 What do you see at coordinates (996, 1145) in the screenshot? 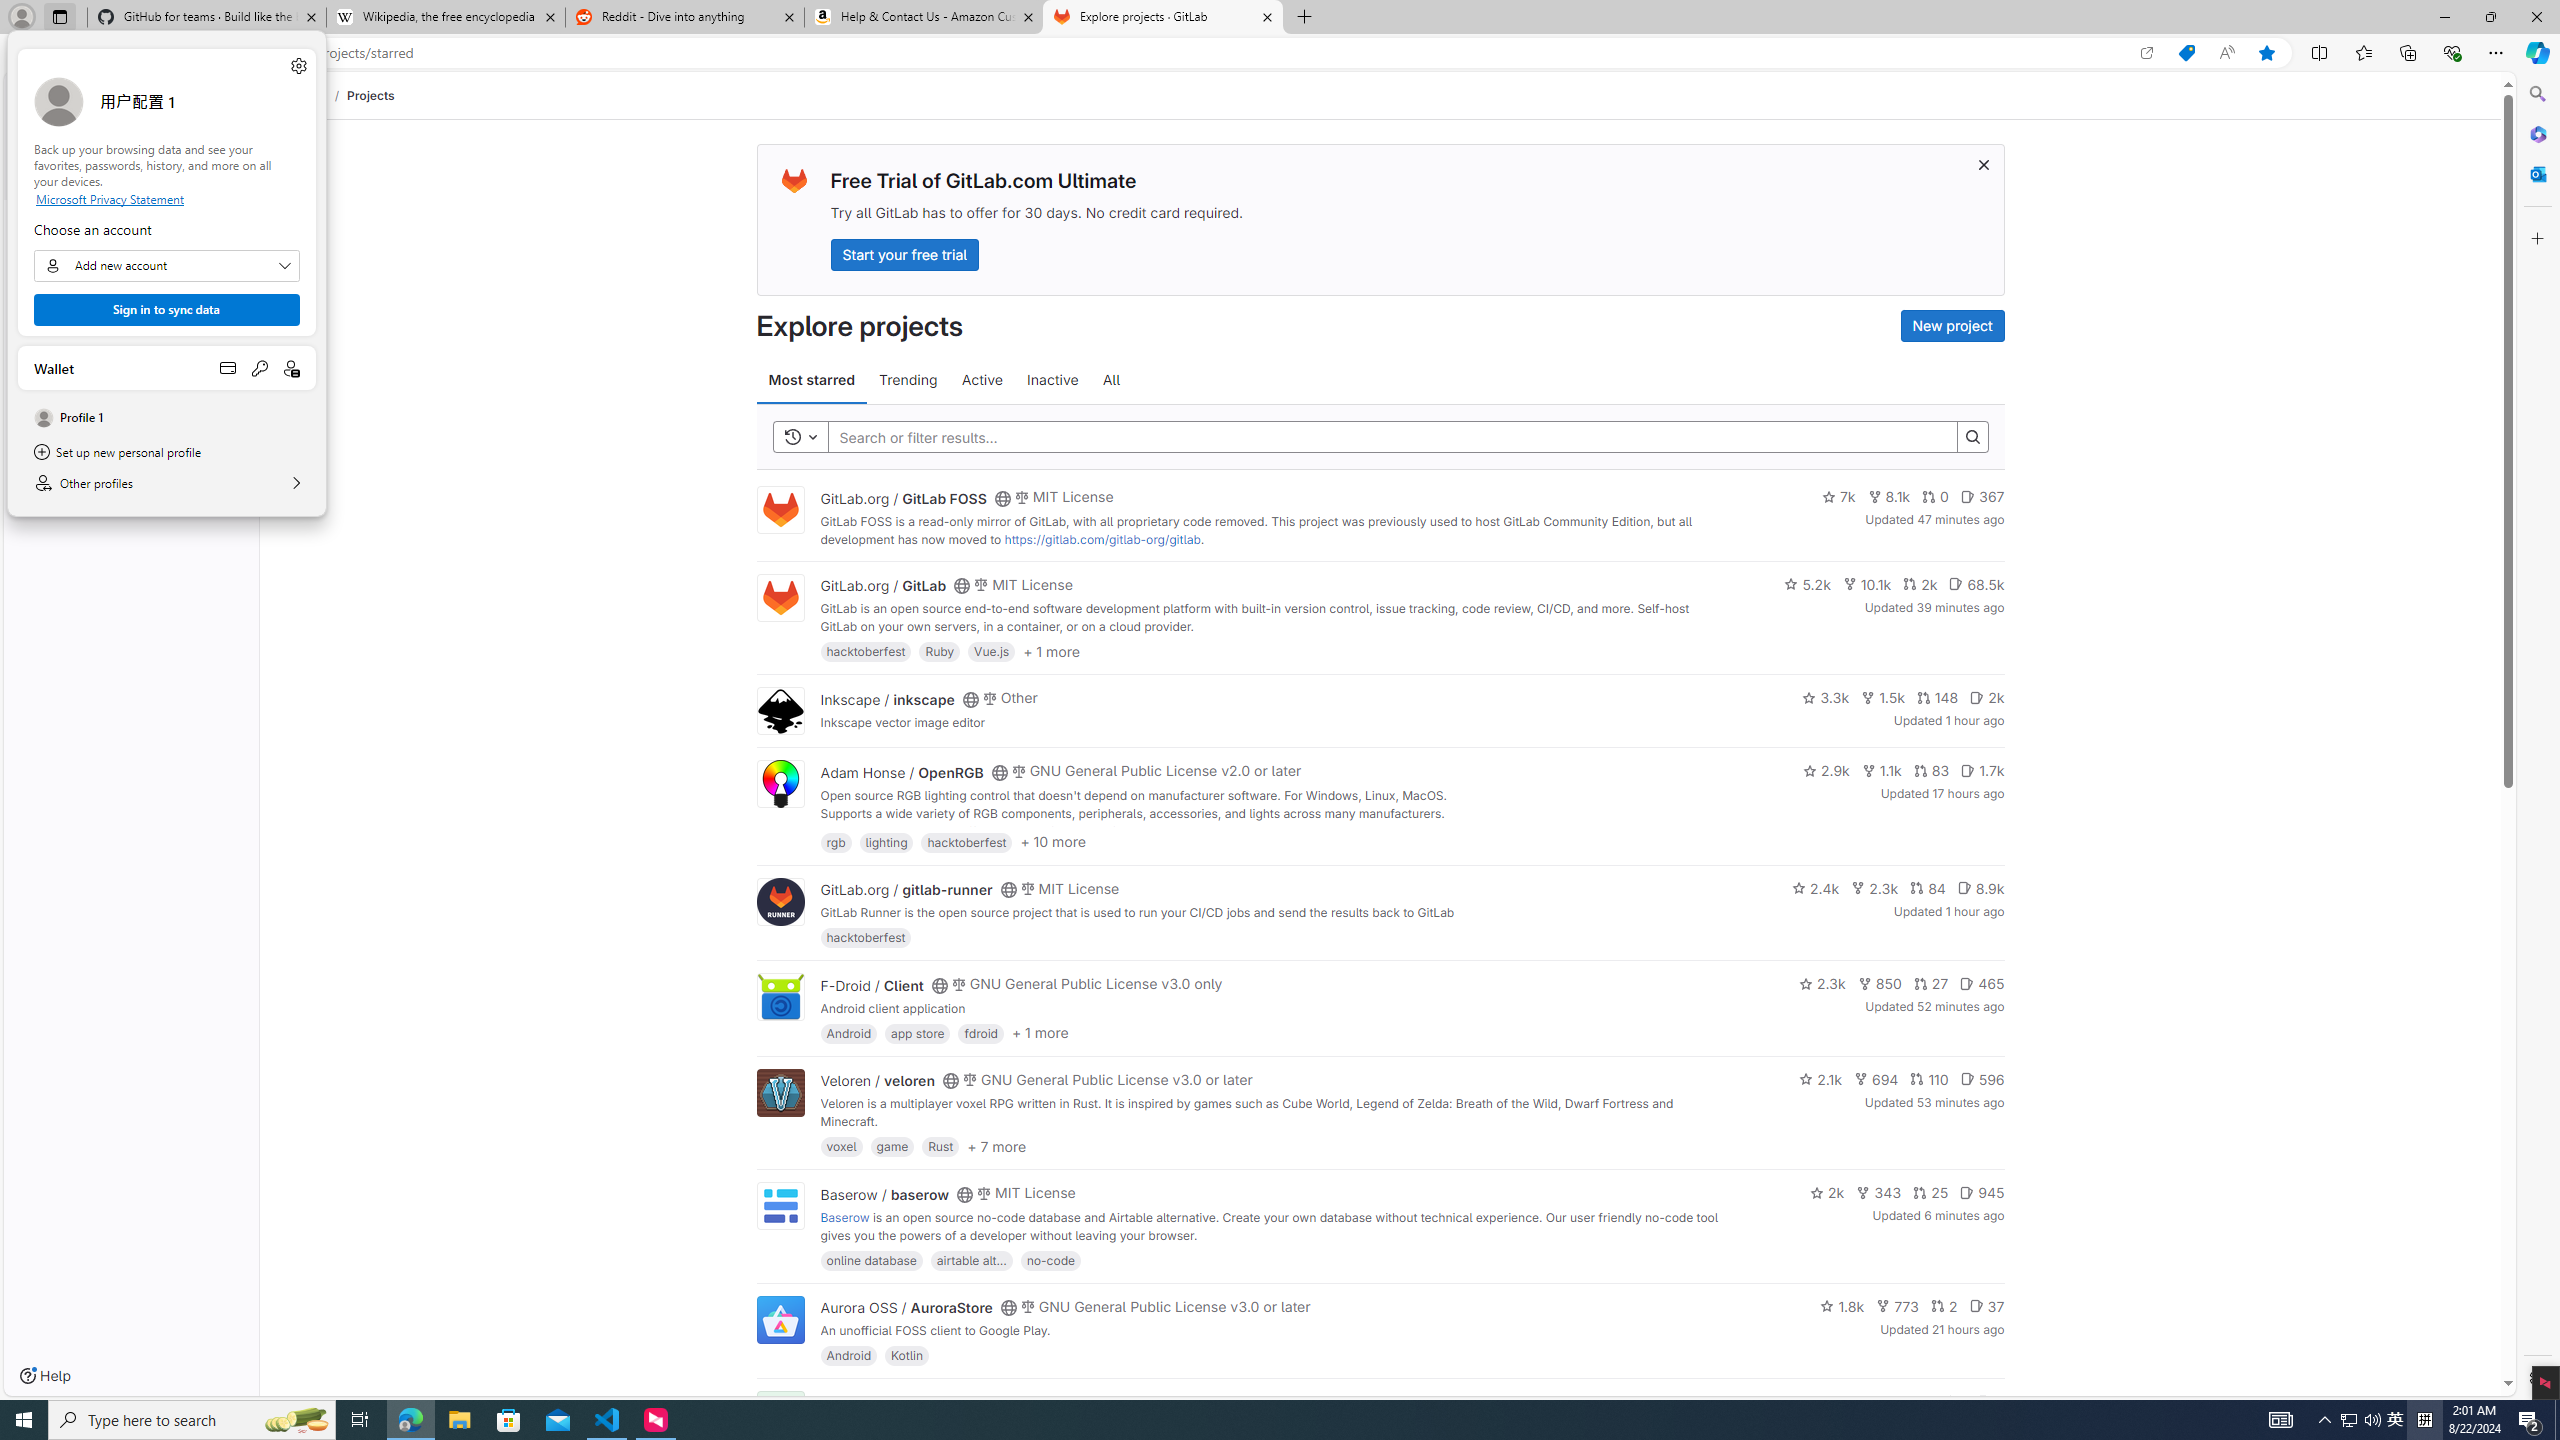
I see `+ 7 more` at bounding box center [996, 1145].